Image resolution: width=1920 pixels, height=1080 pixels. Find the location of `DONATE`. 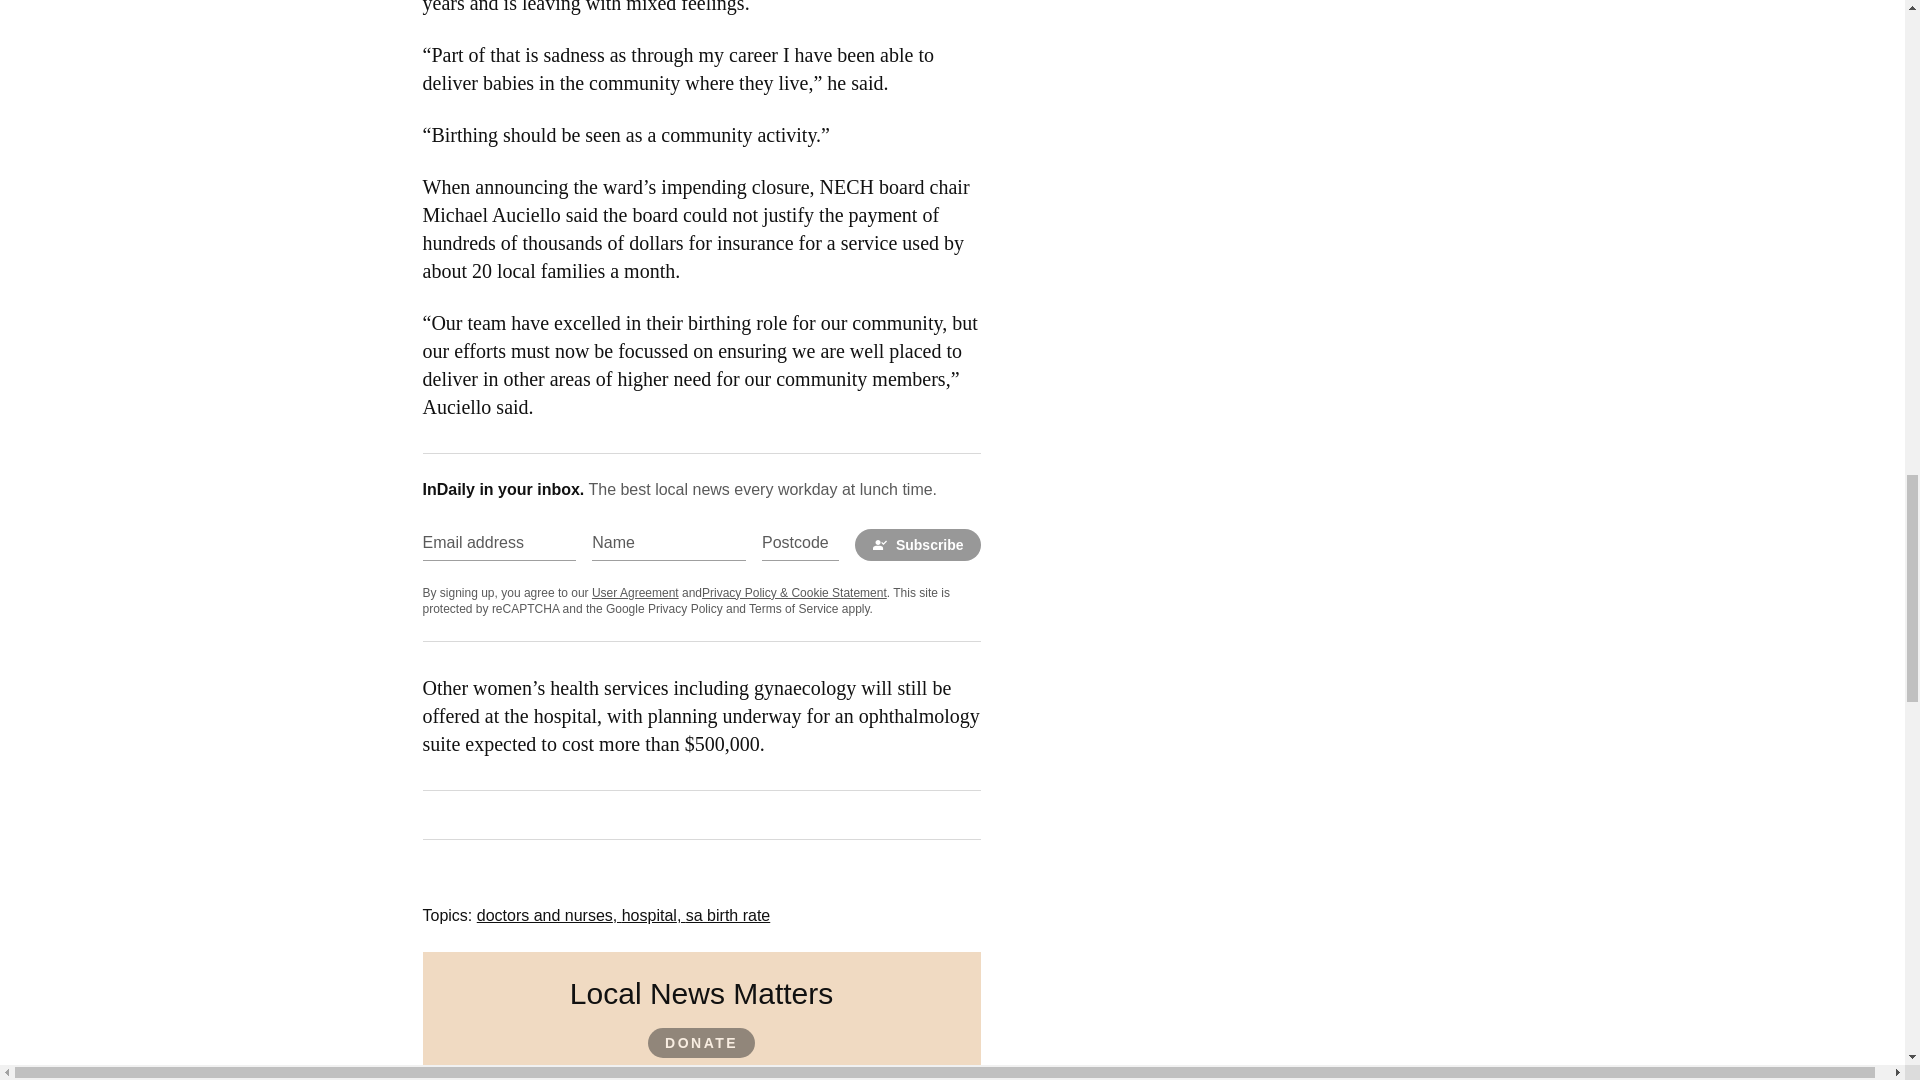

DONATE is located at coordinates (701, 1043).